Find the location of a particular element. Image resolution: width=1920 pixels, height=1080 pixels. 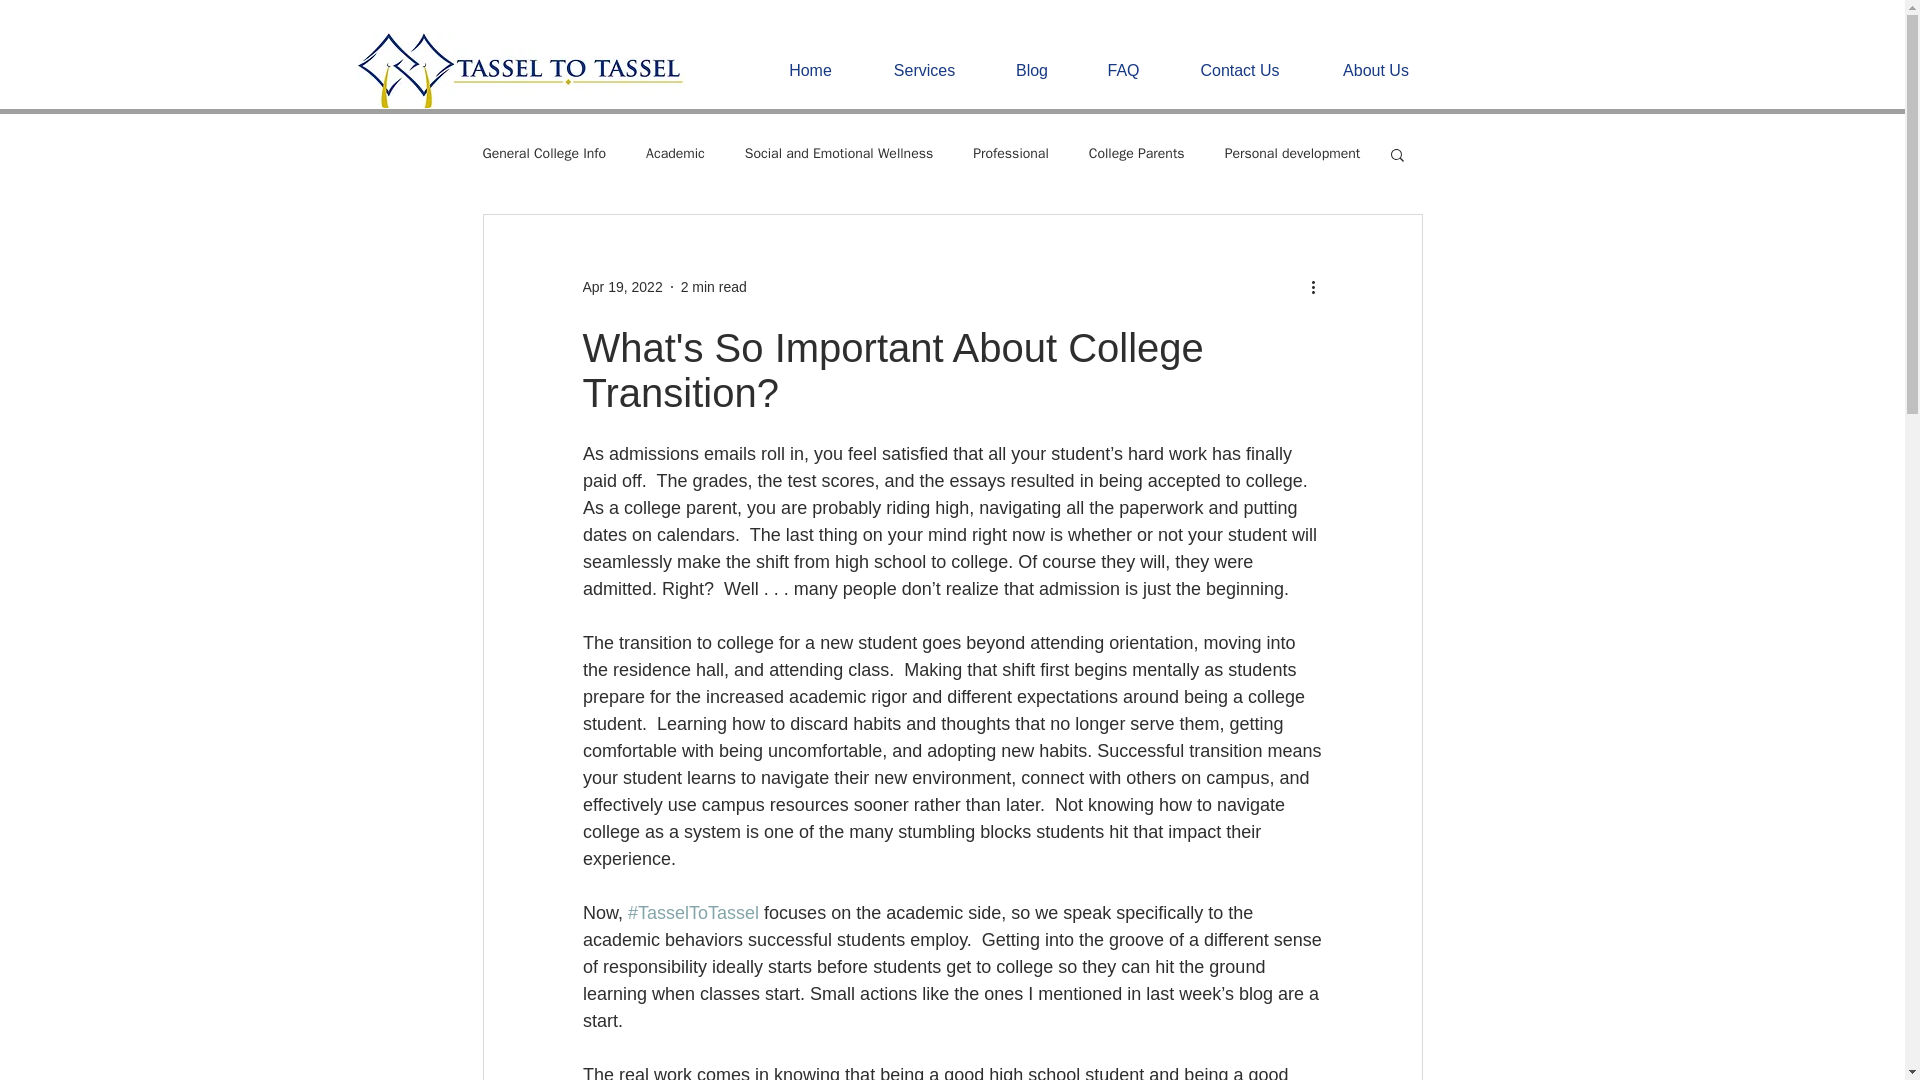

Contact Us is located at coordinates (1239, 70).